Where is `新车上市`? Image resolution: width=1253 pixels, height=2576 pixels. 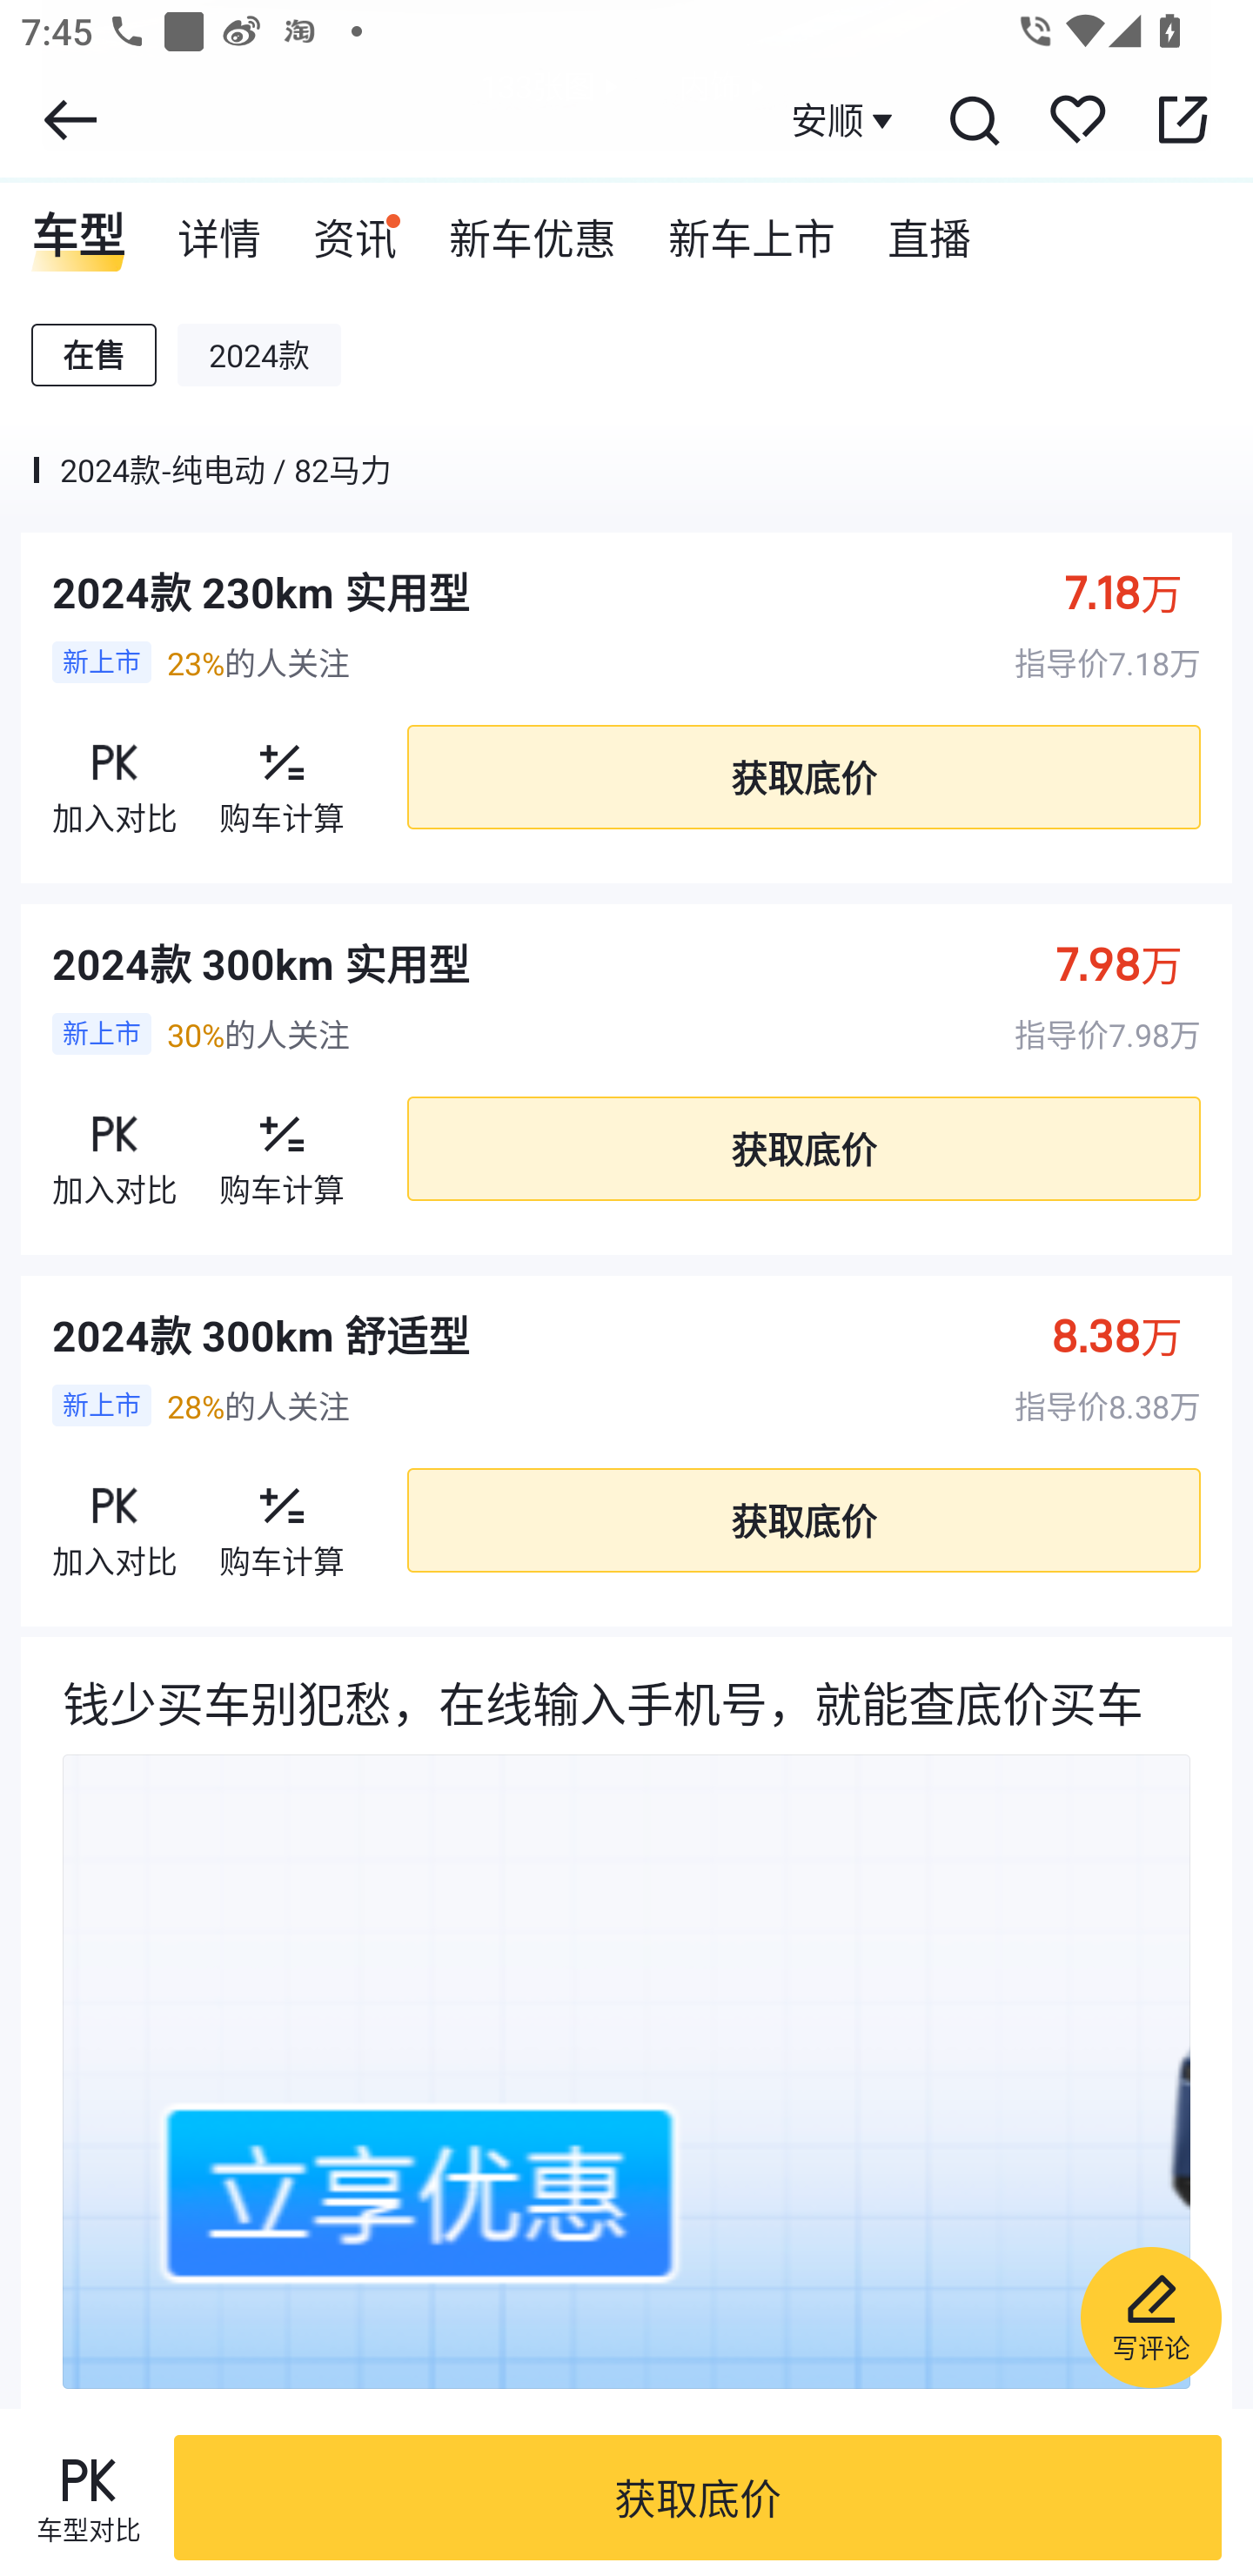
新车上市 is located at coordinates (752, 228).